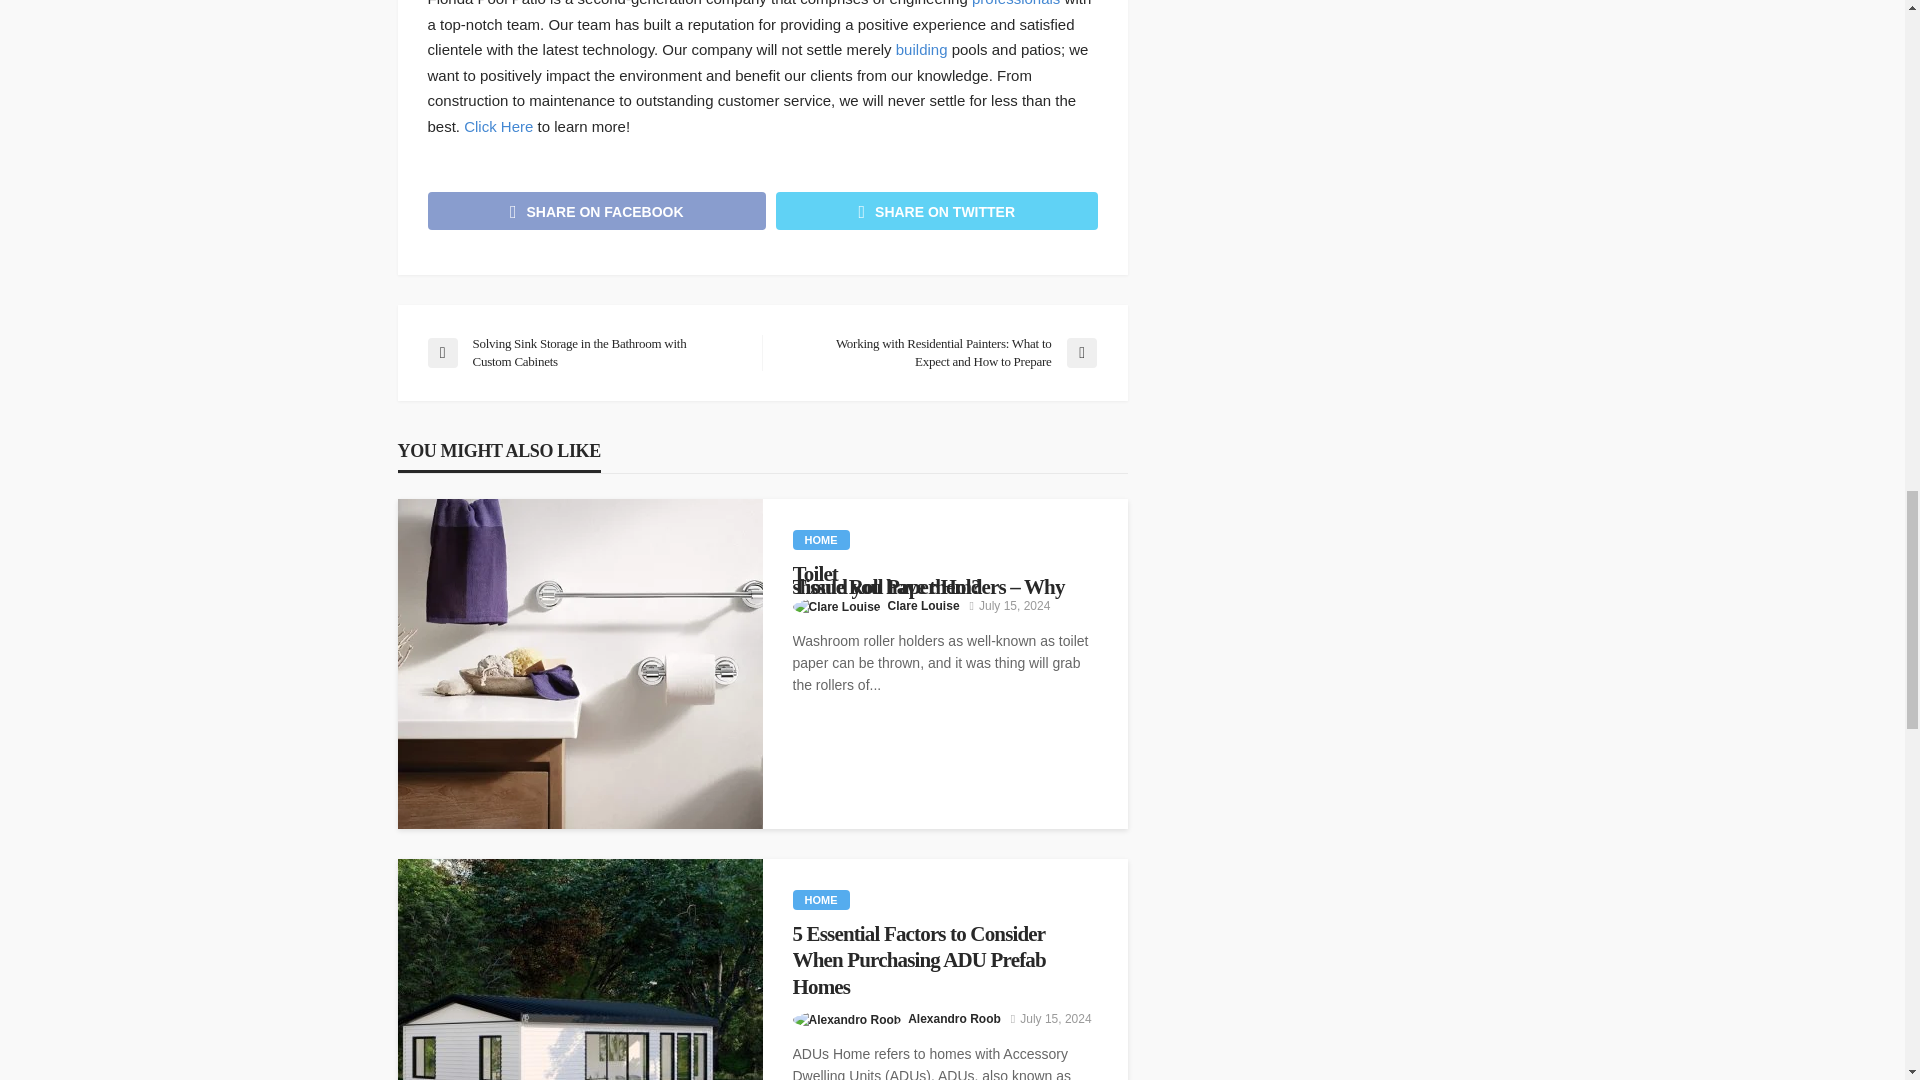 The width and height of the screenshot is (1920, 1080). Describe the element at coordinates (1015, 3) in the screenshot. I see `Posts tagged with professionals` at that location.